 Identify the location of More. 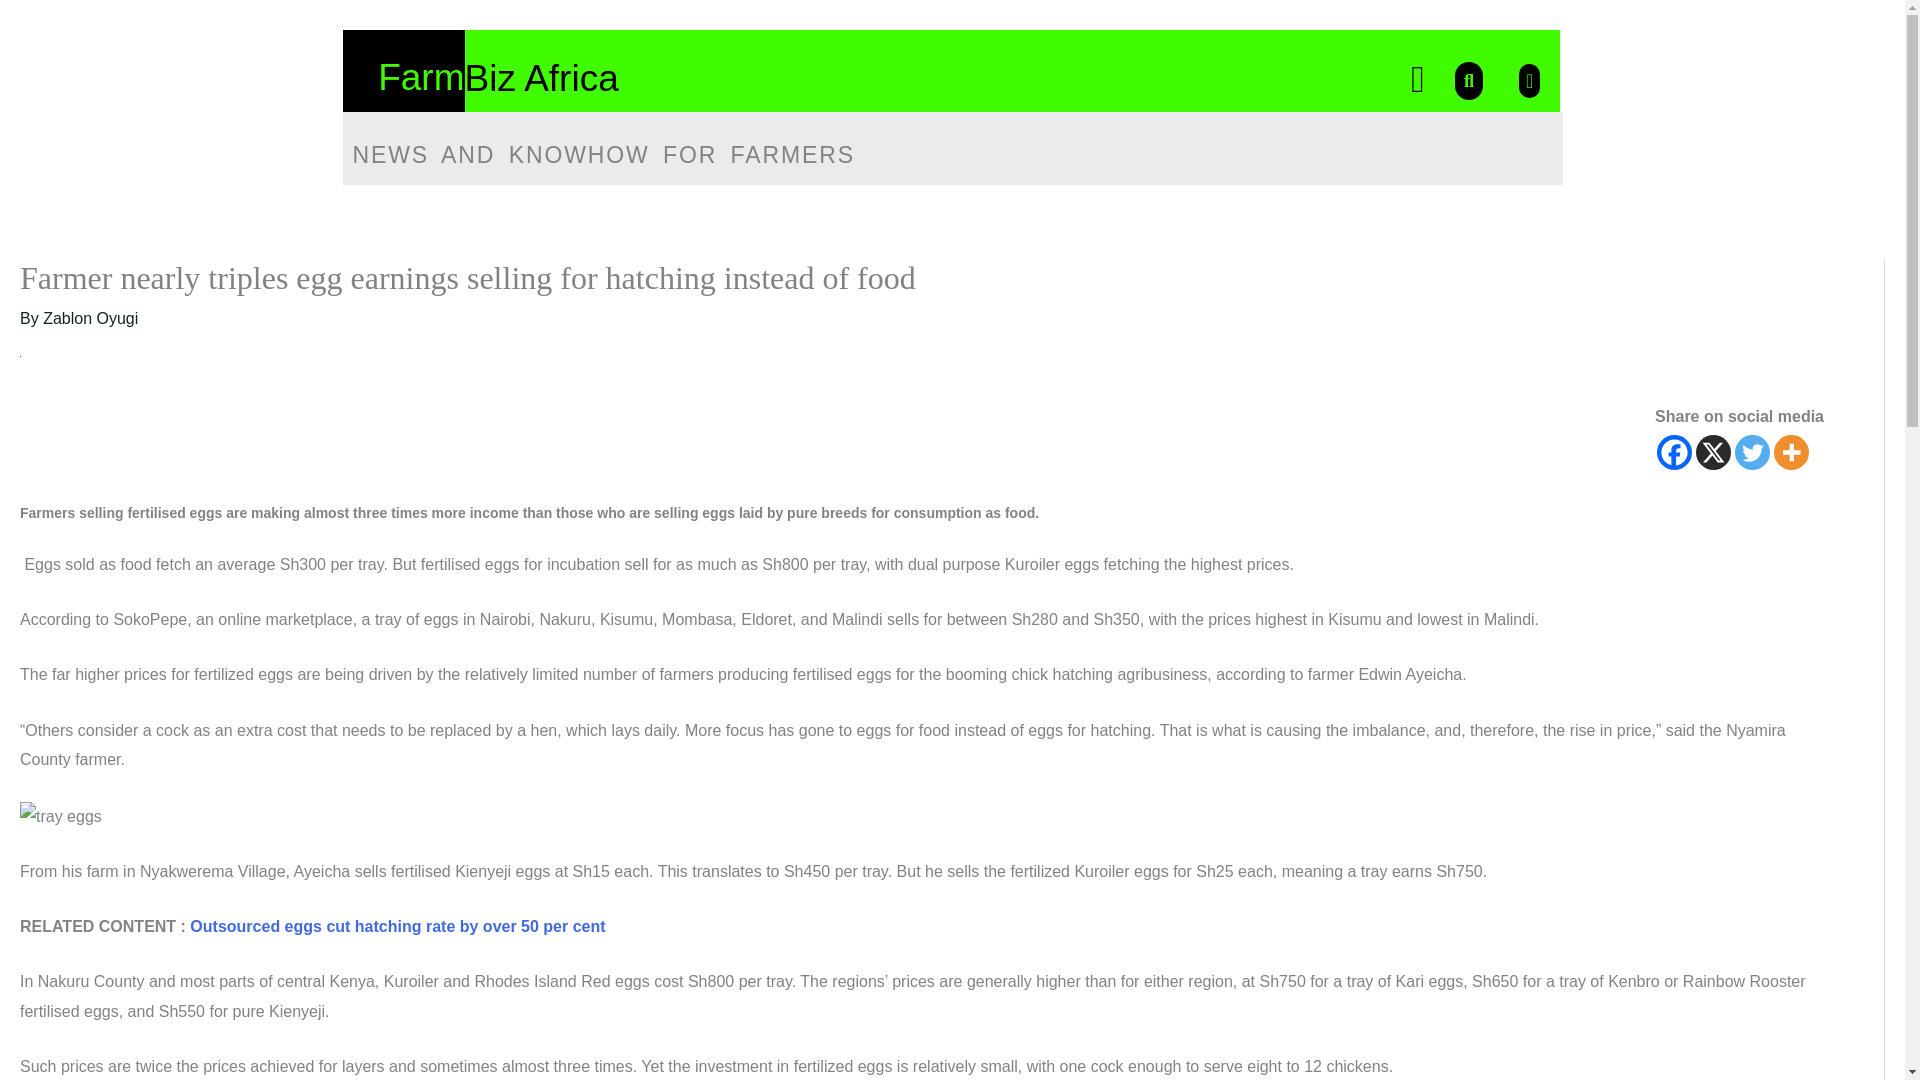
(1791, 452).